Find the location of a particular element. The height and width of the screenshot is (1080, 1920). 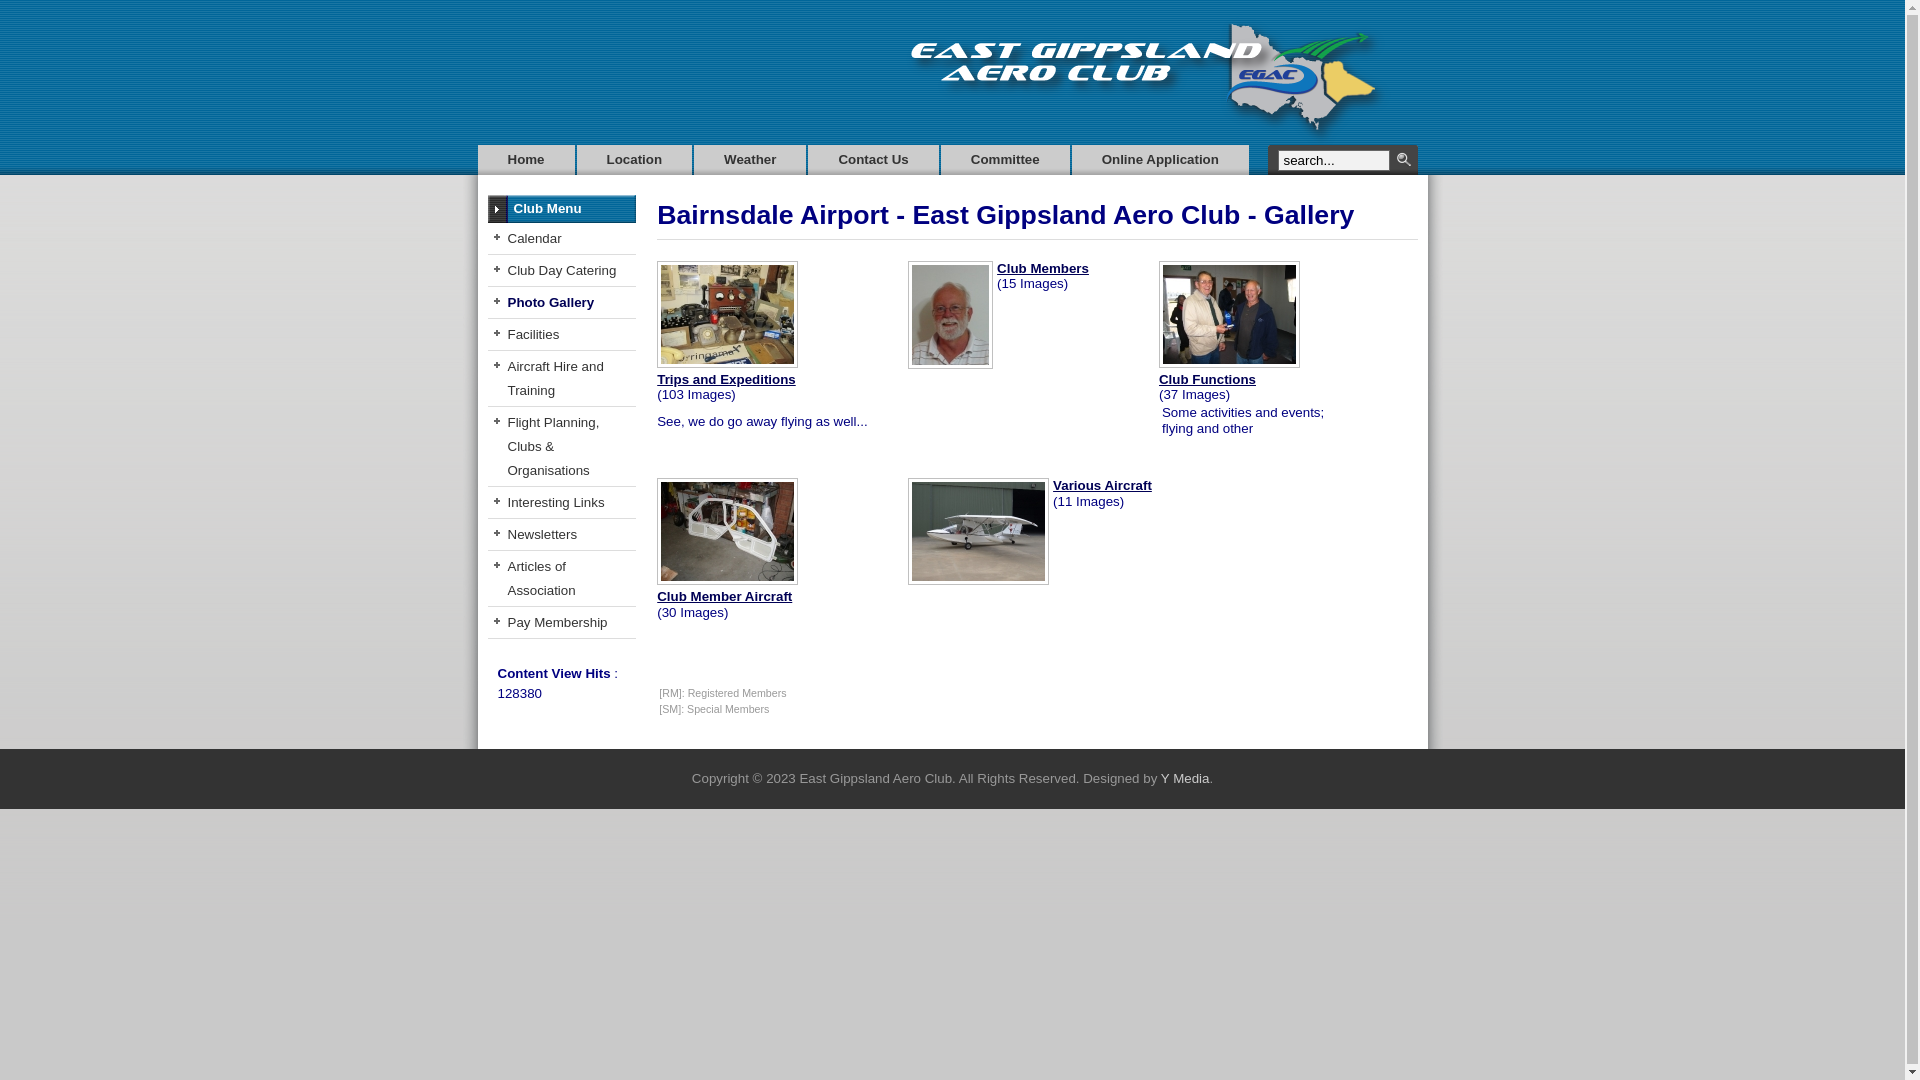

Calendar is located at coordinates (562, 239).